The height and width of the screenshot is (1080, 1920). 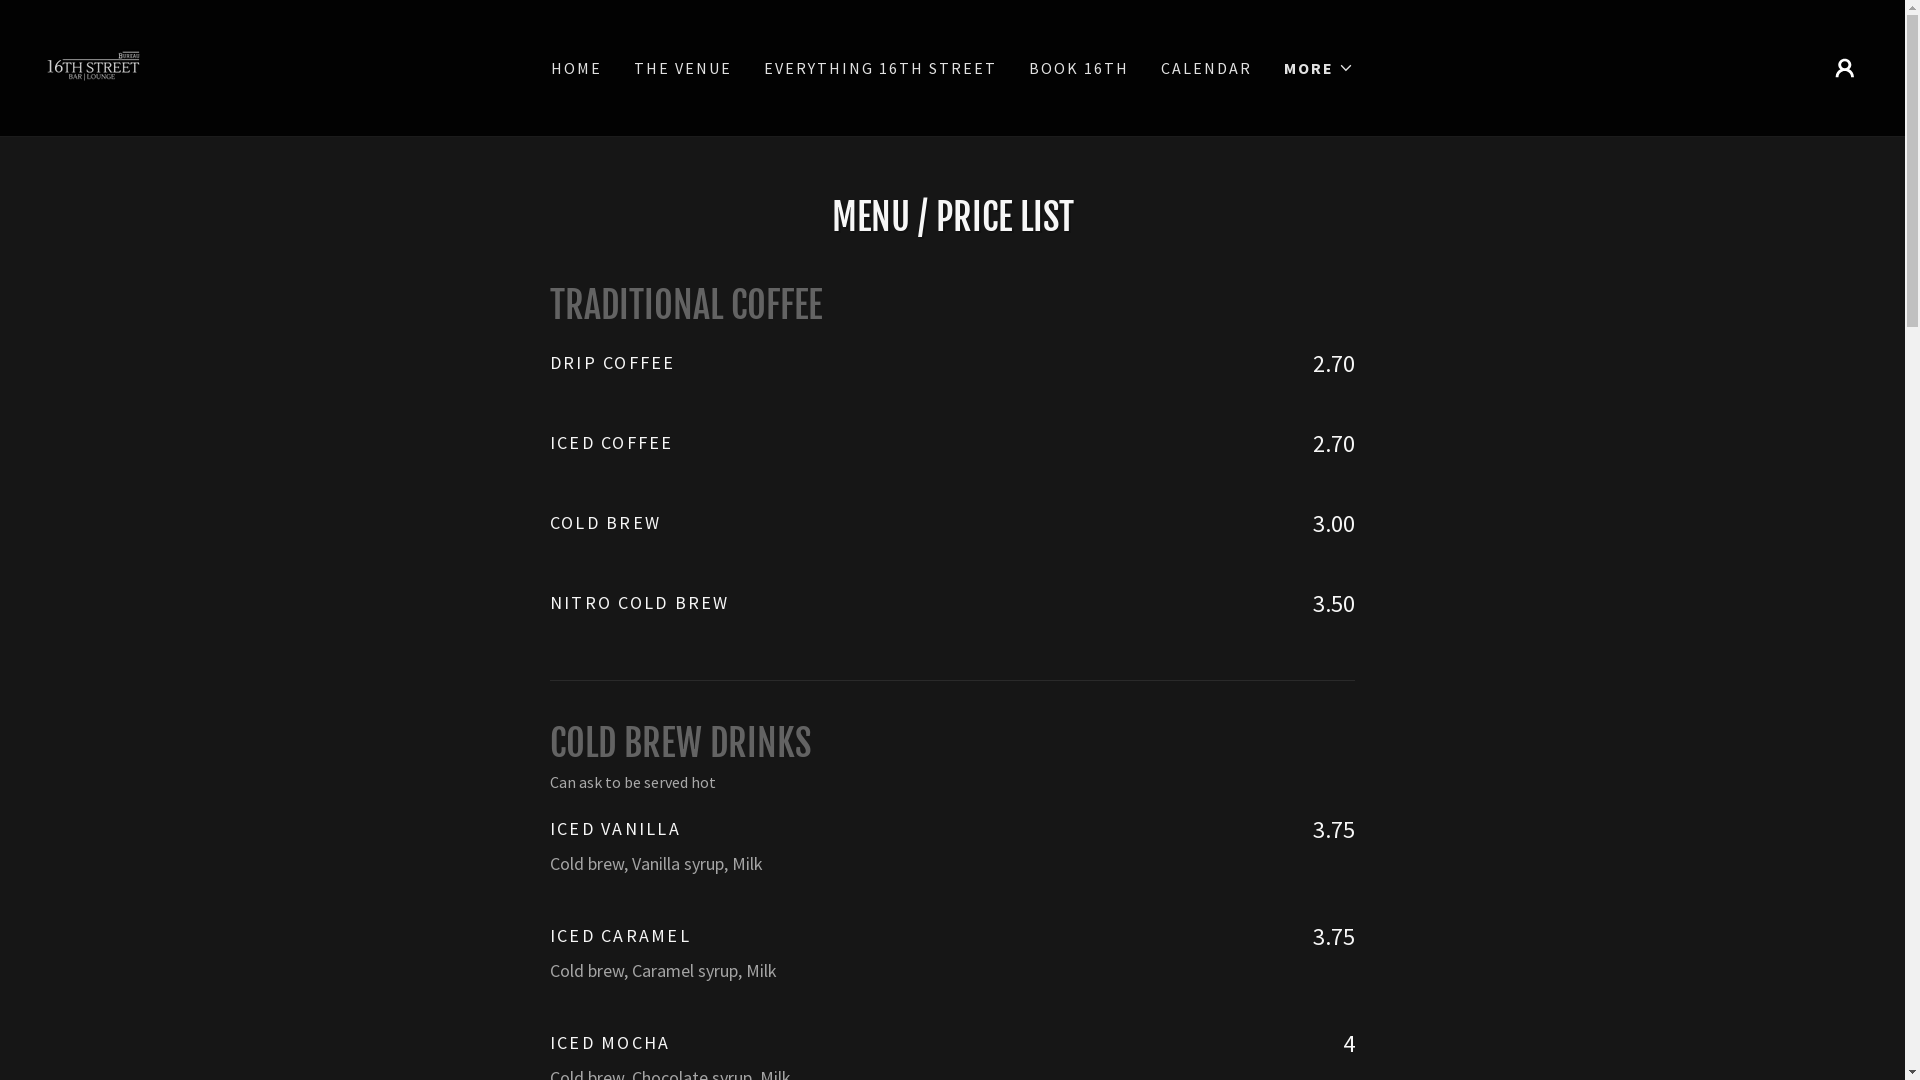 What do you see at coordinates (576, 68) in the screenshot?
I see `HOME` at bounding box center [576, 68].